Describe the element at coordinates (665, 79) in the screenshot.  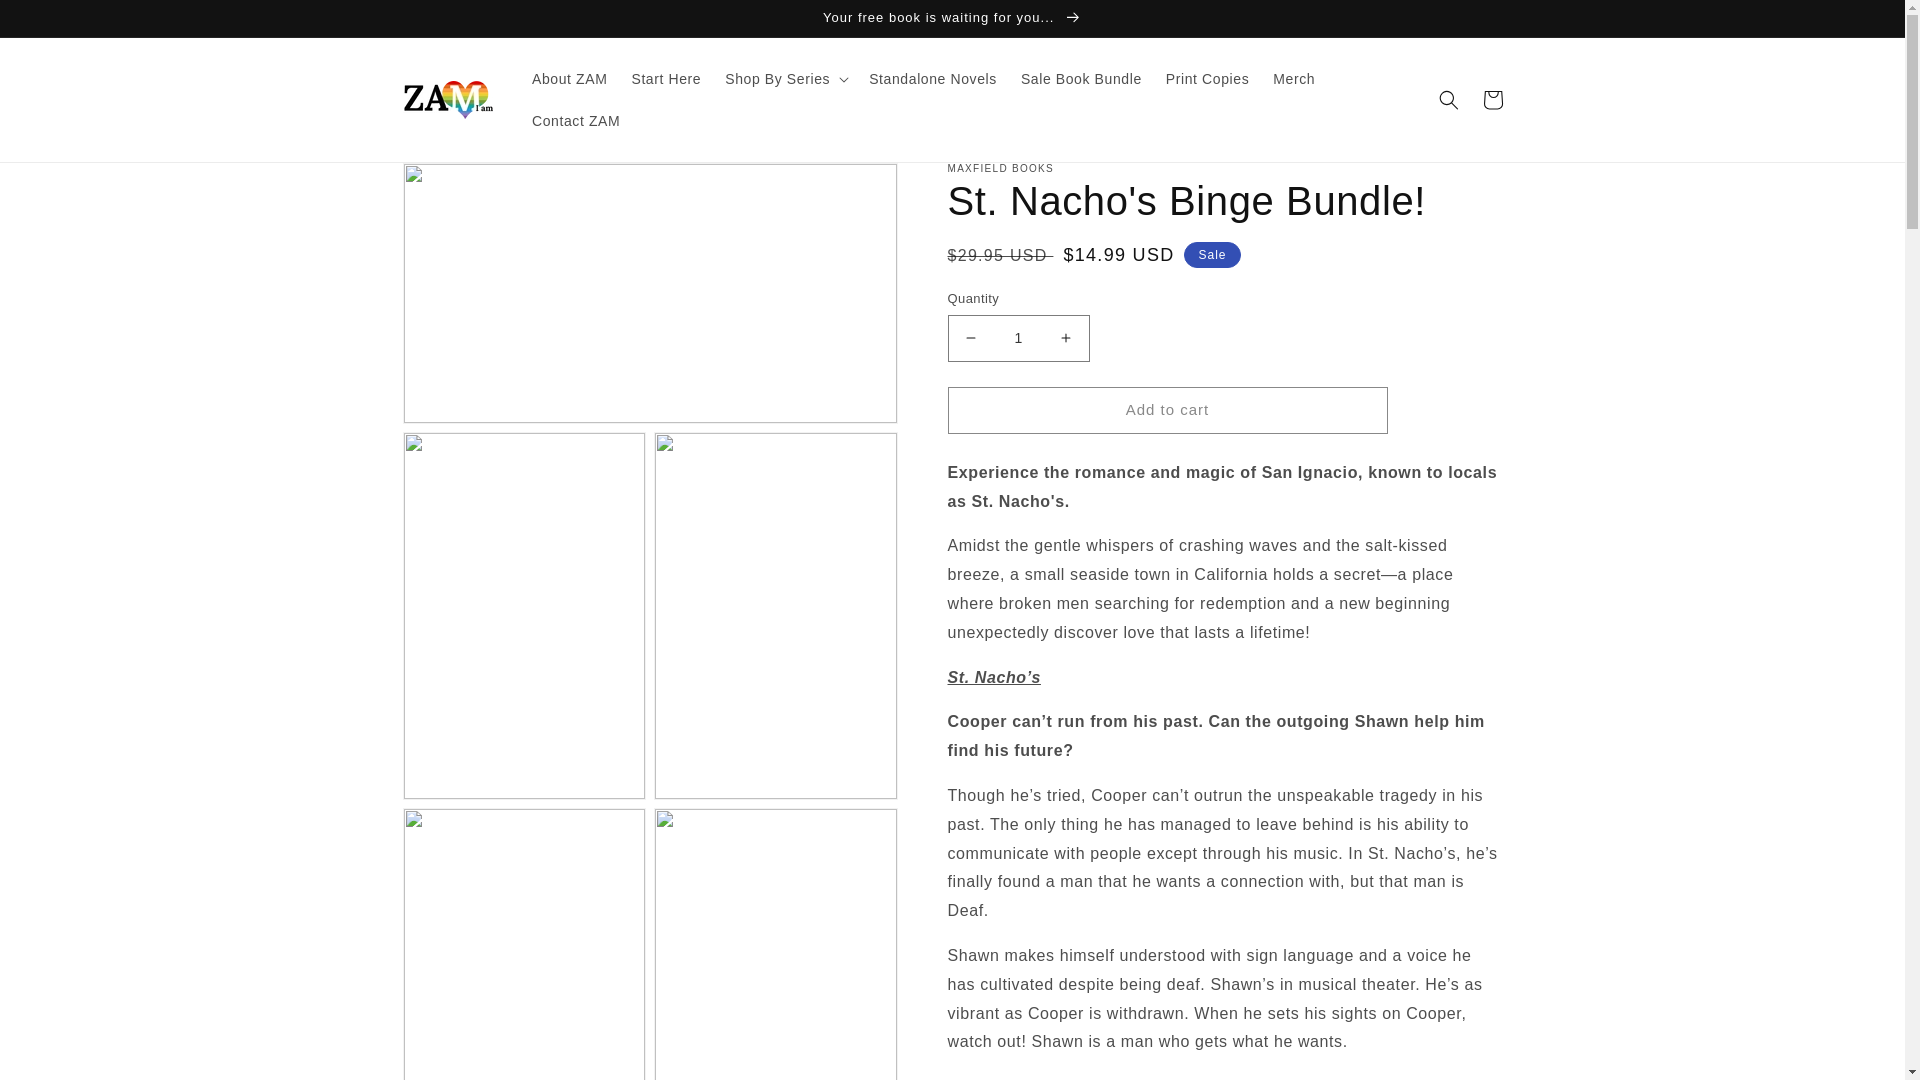
I see `Start Here` at that location.